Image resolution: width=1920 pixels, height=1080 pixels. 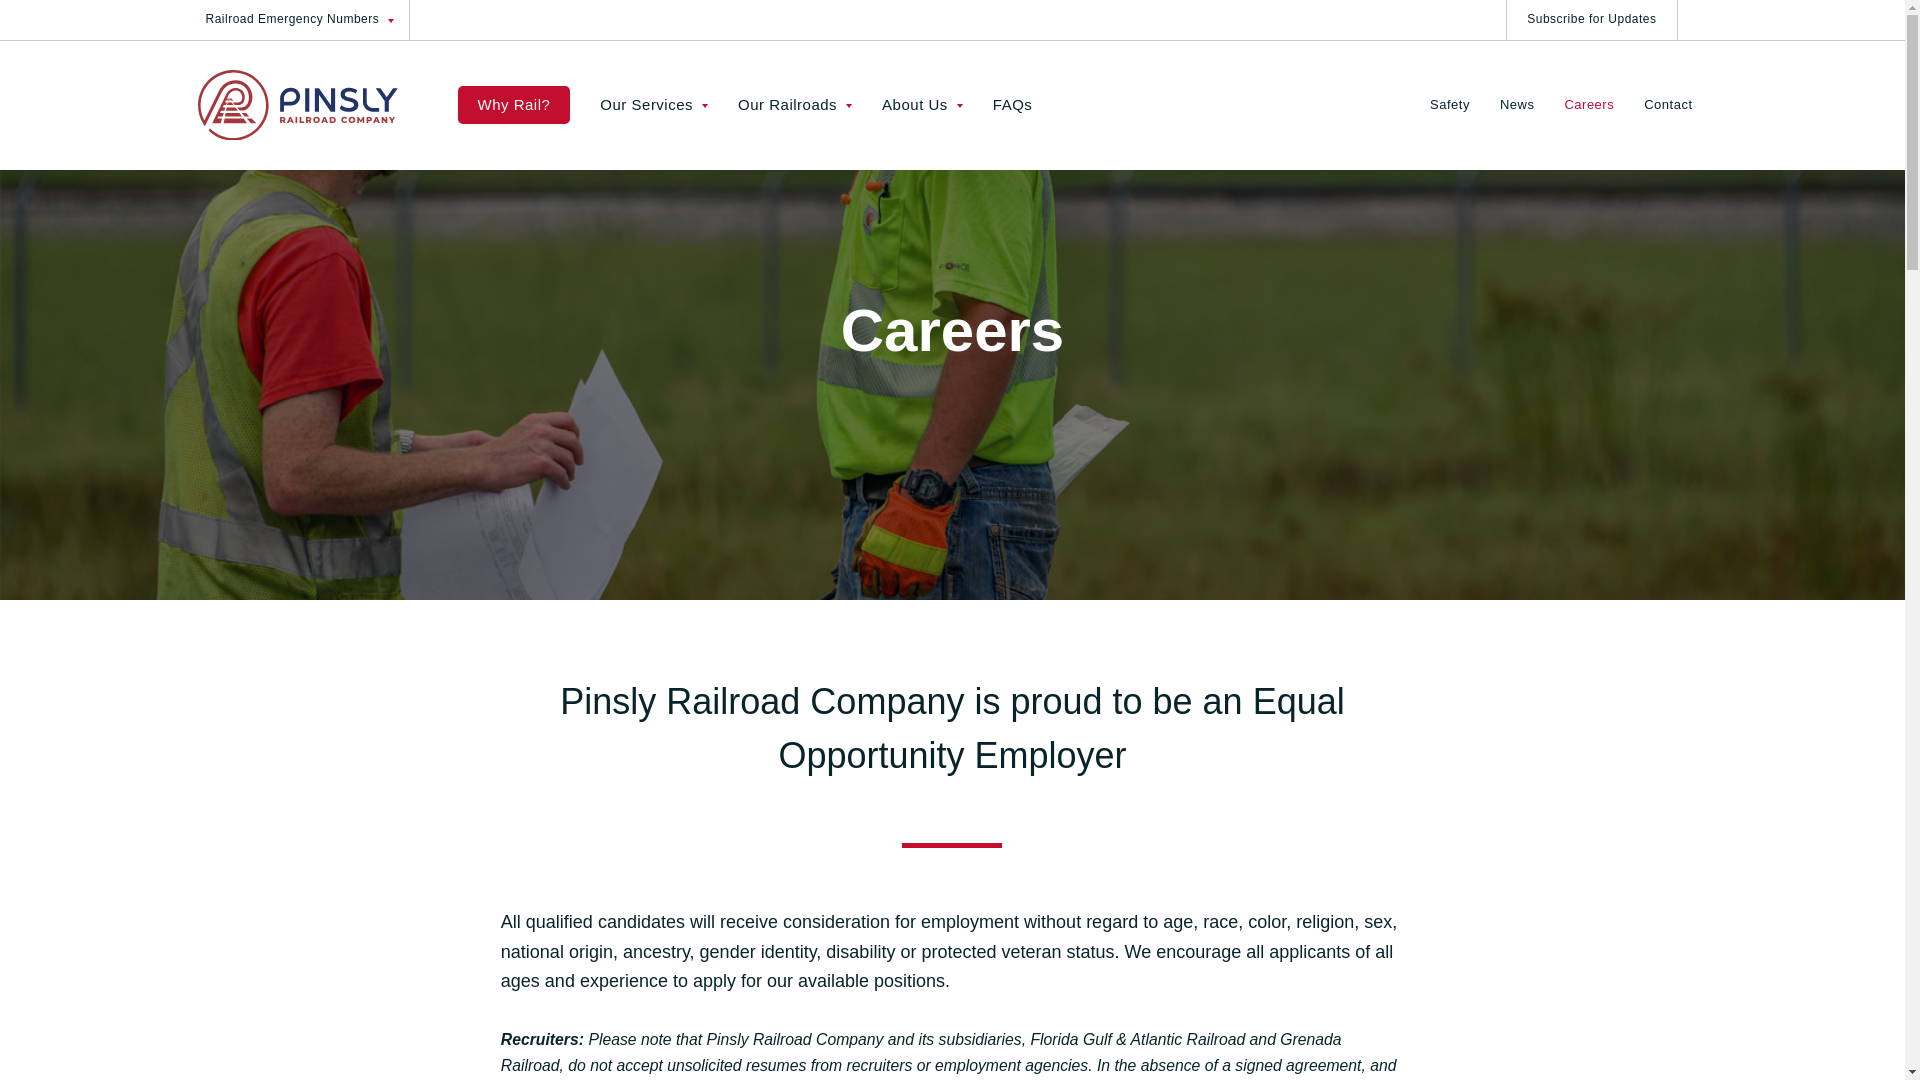 I want to click on Why Rail?, so click(x=514, y=105).